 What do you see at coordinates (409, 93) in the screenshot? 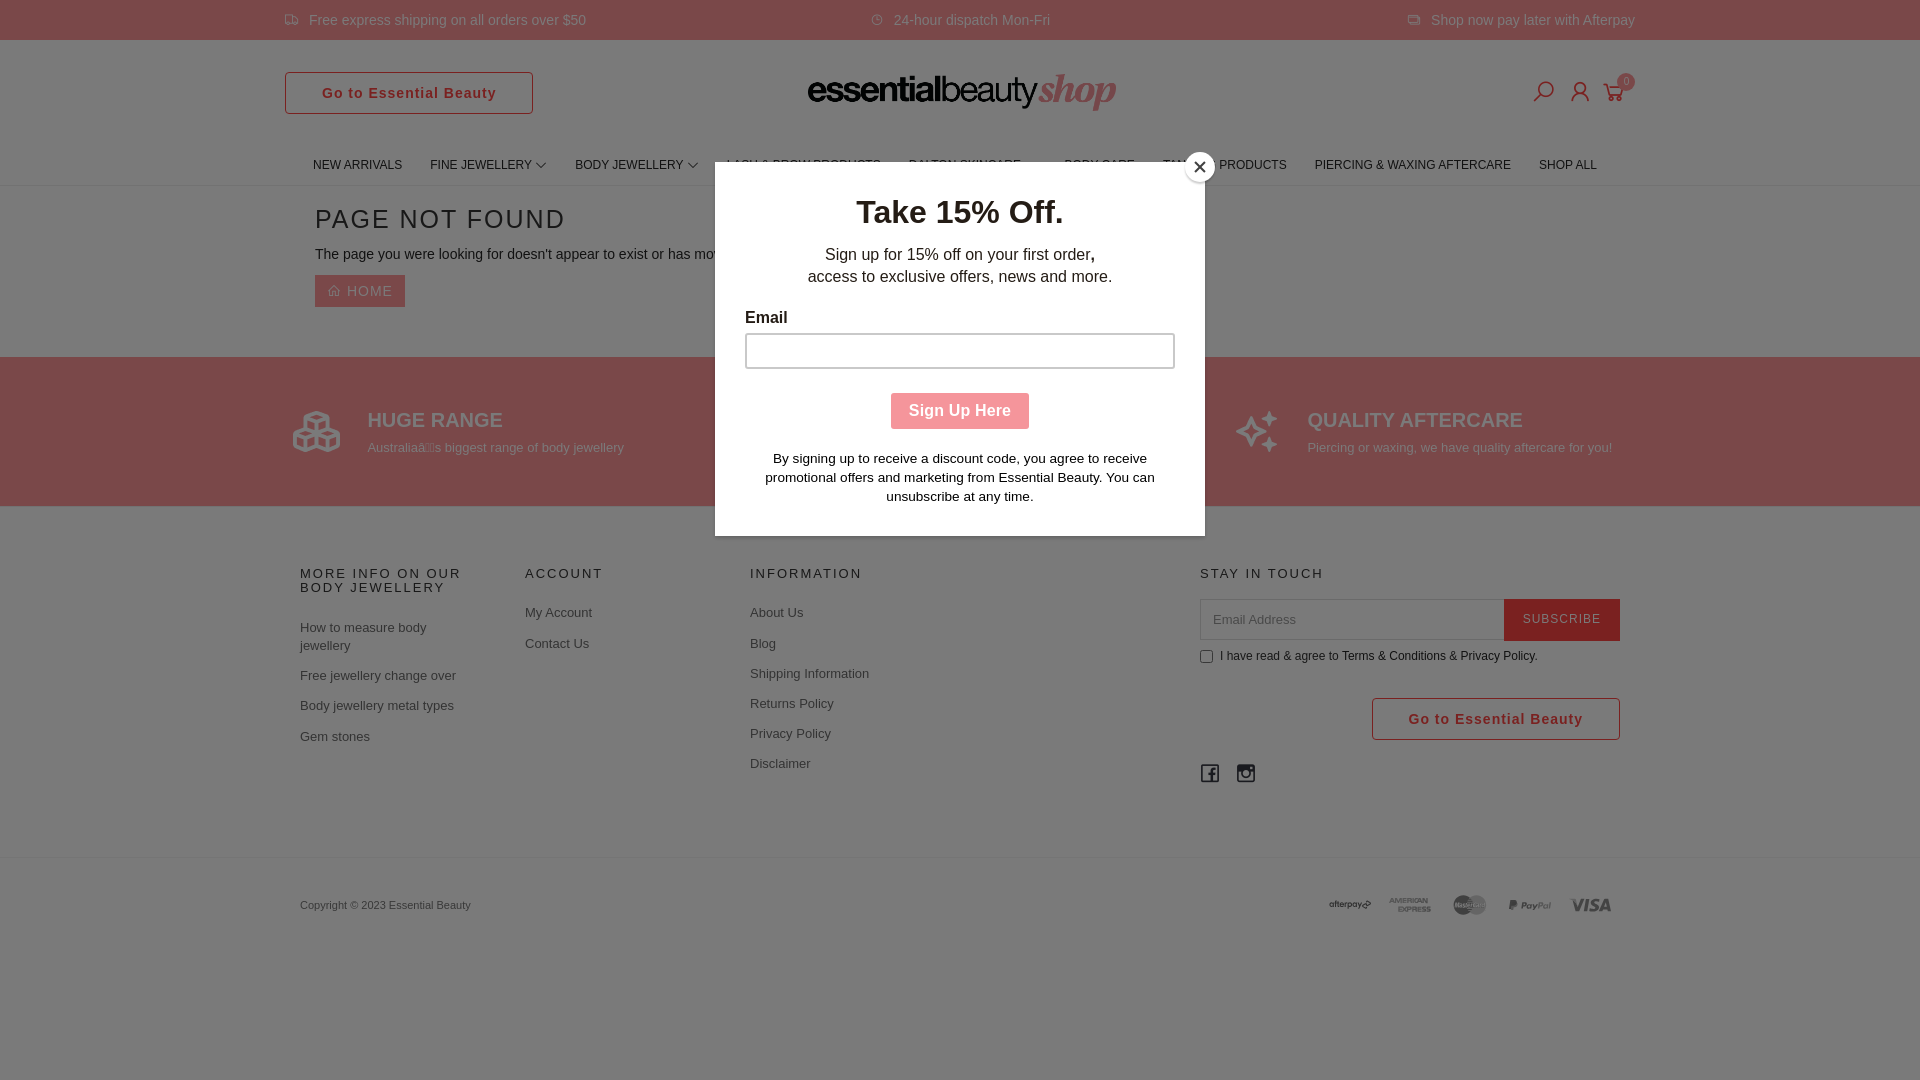
I see `Go to Essential Beauty` at bounding box center [409, 93].